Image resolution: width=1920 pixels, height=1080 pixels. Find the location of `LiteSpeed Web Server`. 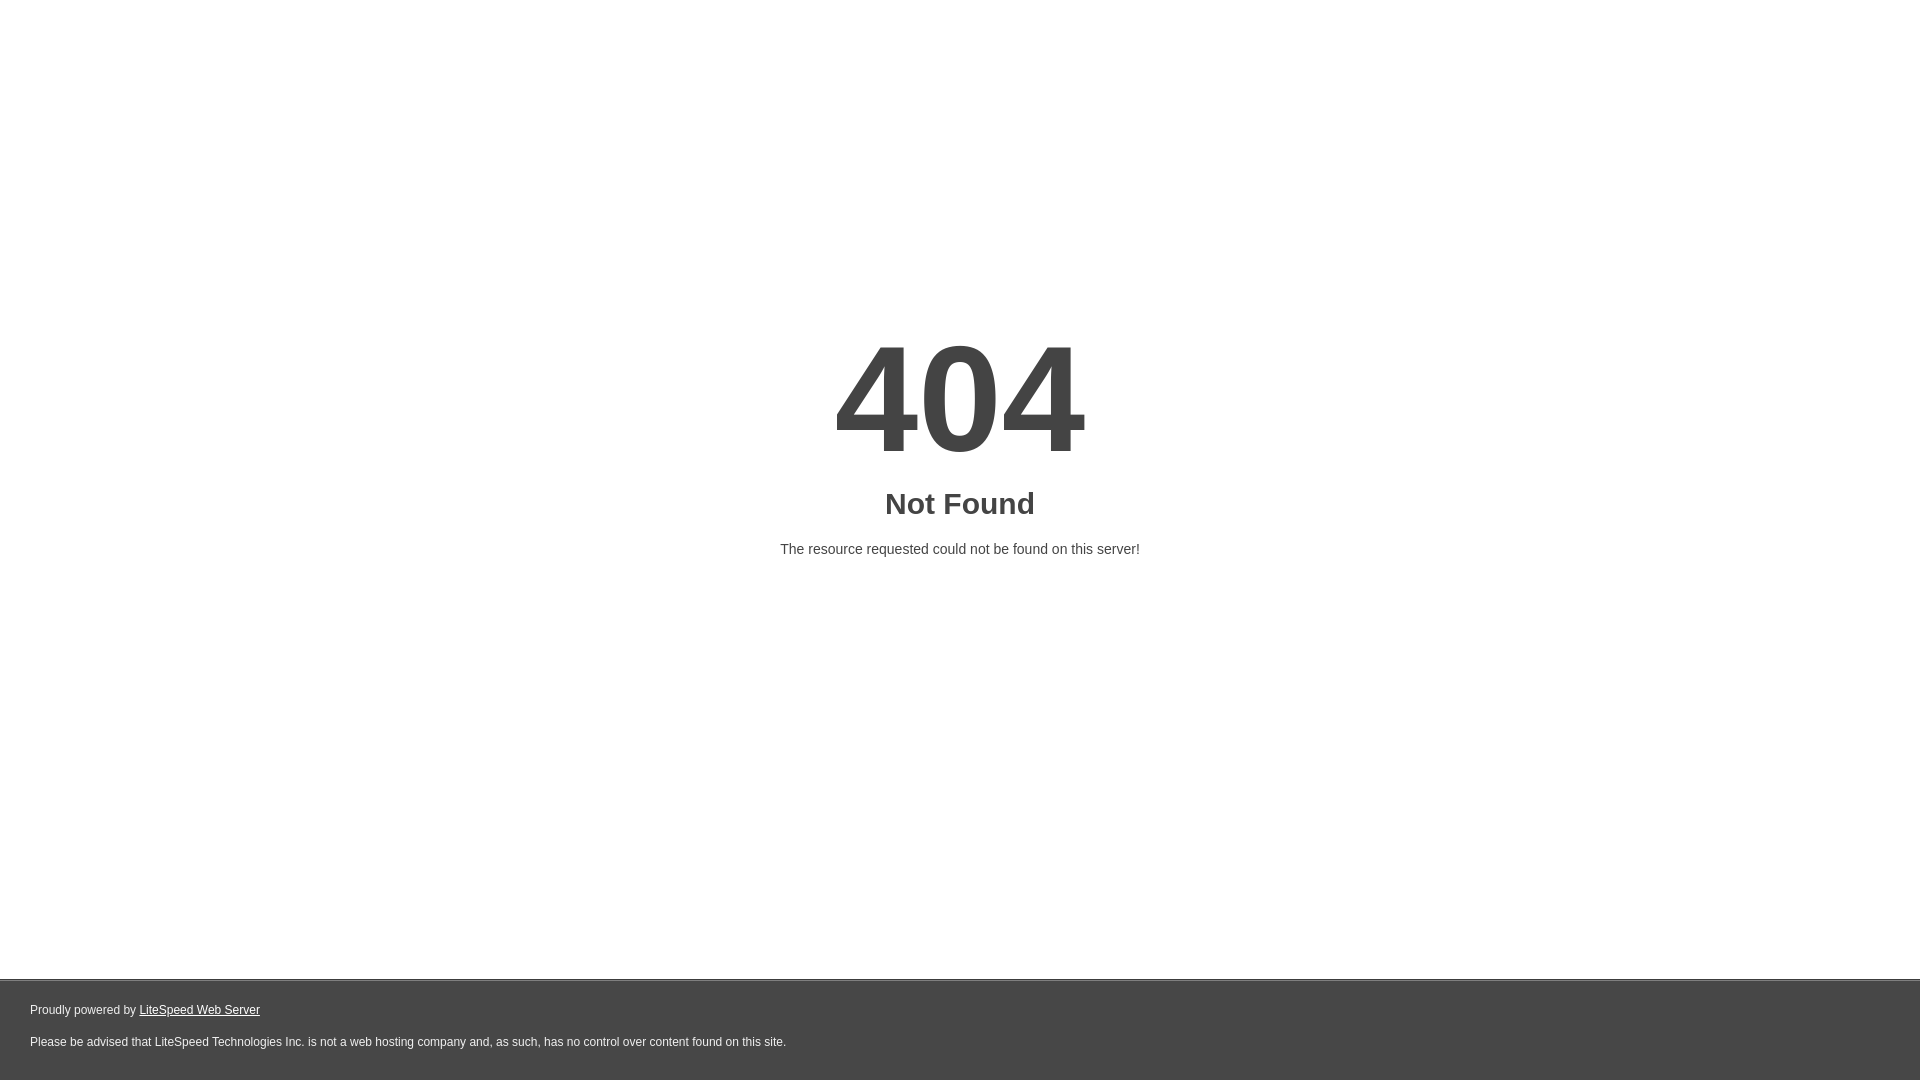

LiteSpeed Web Server is located at coordinates (200, 1010).